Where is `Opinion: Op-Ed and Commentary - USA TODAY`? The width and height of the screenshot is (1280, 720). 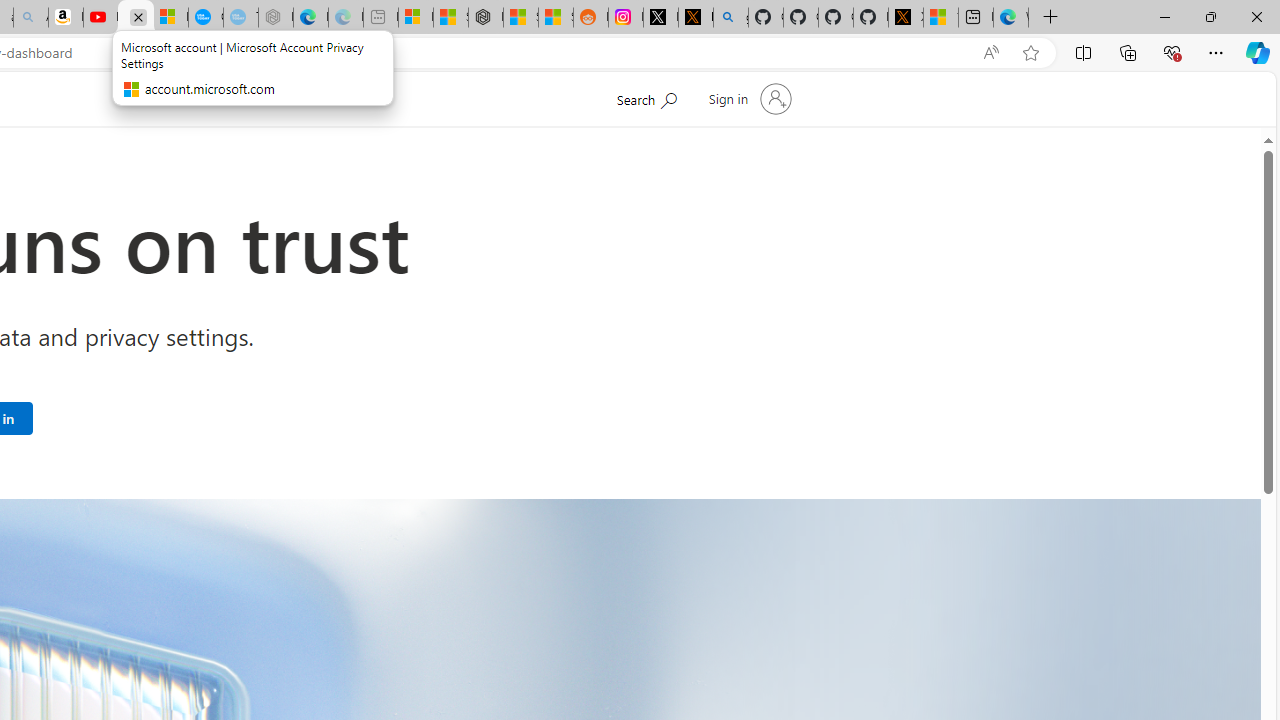 Opinion: Op-Ed and Commentary - USA TODAY is located at coordinates (206, 18).